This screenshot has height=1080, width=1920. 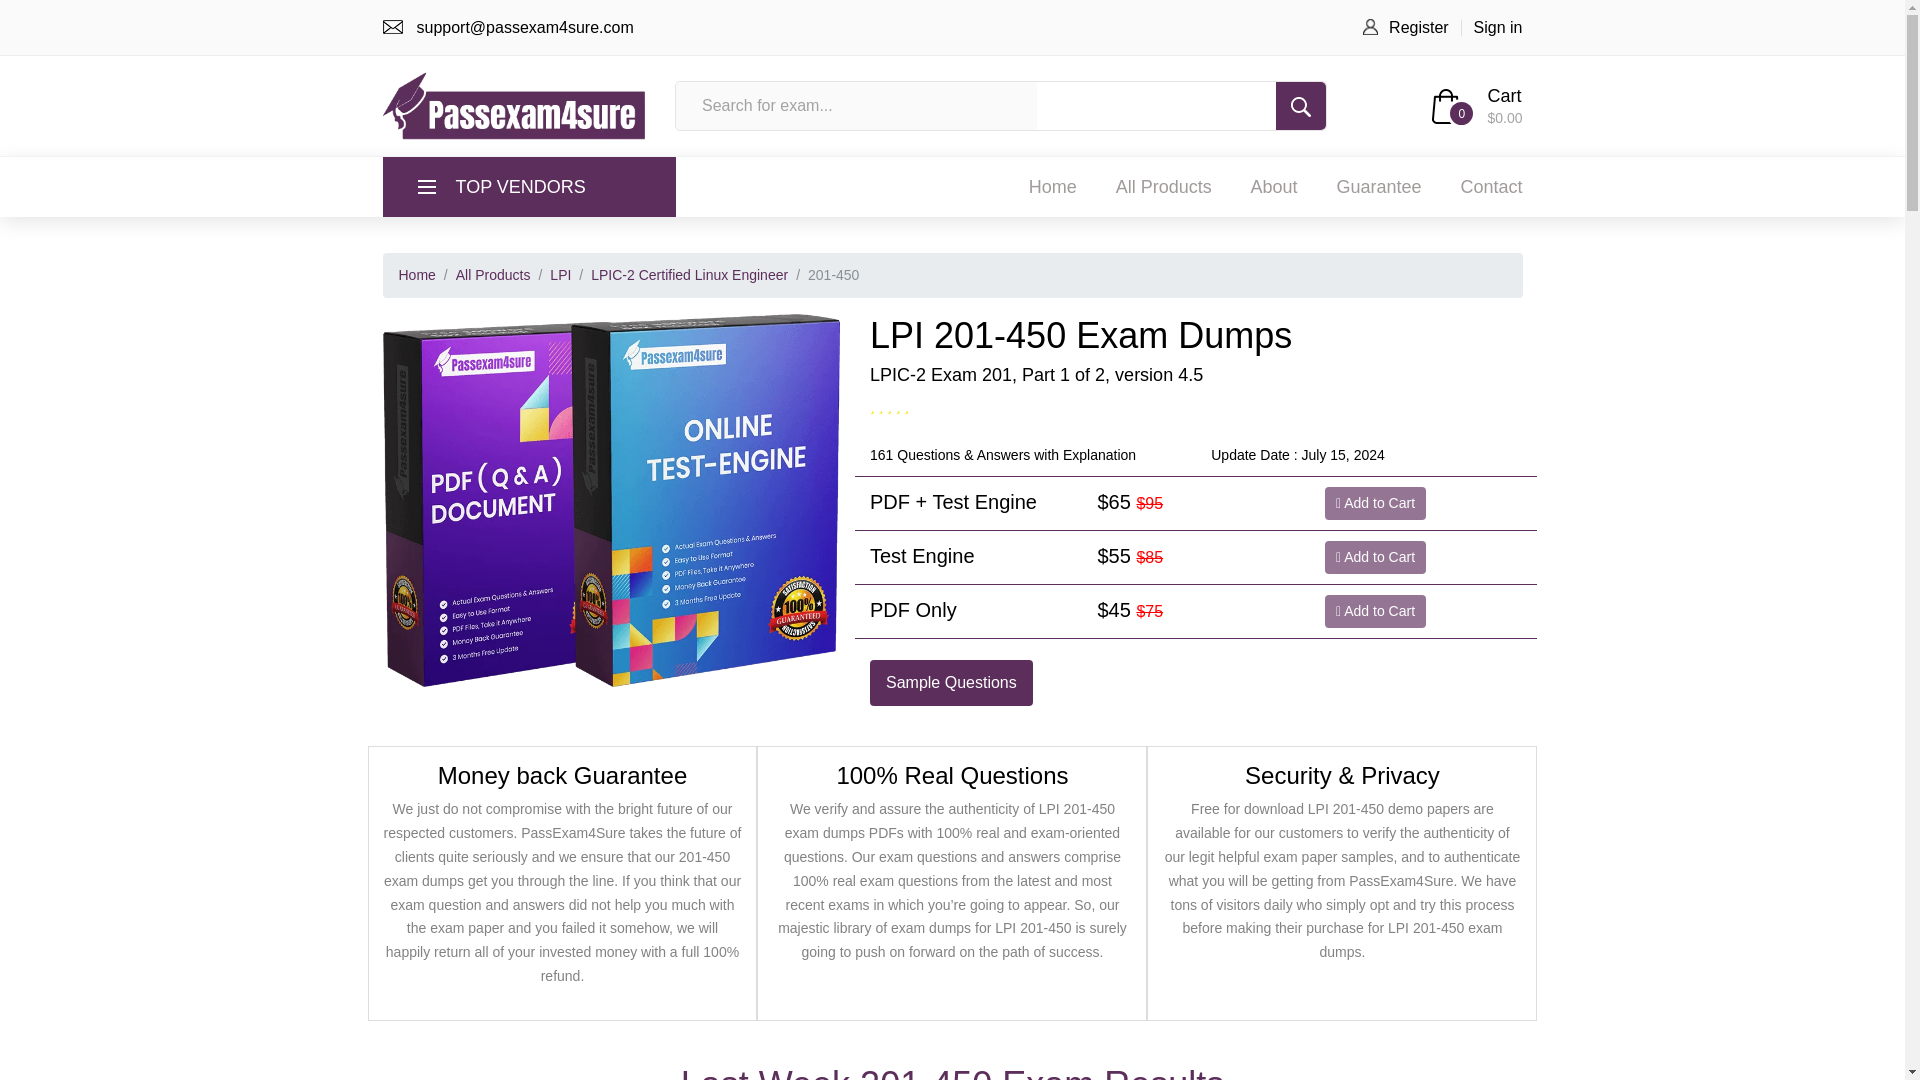 I want to click on Contact, so click(x=1490, y=186).